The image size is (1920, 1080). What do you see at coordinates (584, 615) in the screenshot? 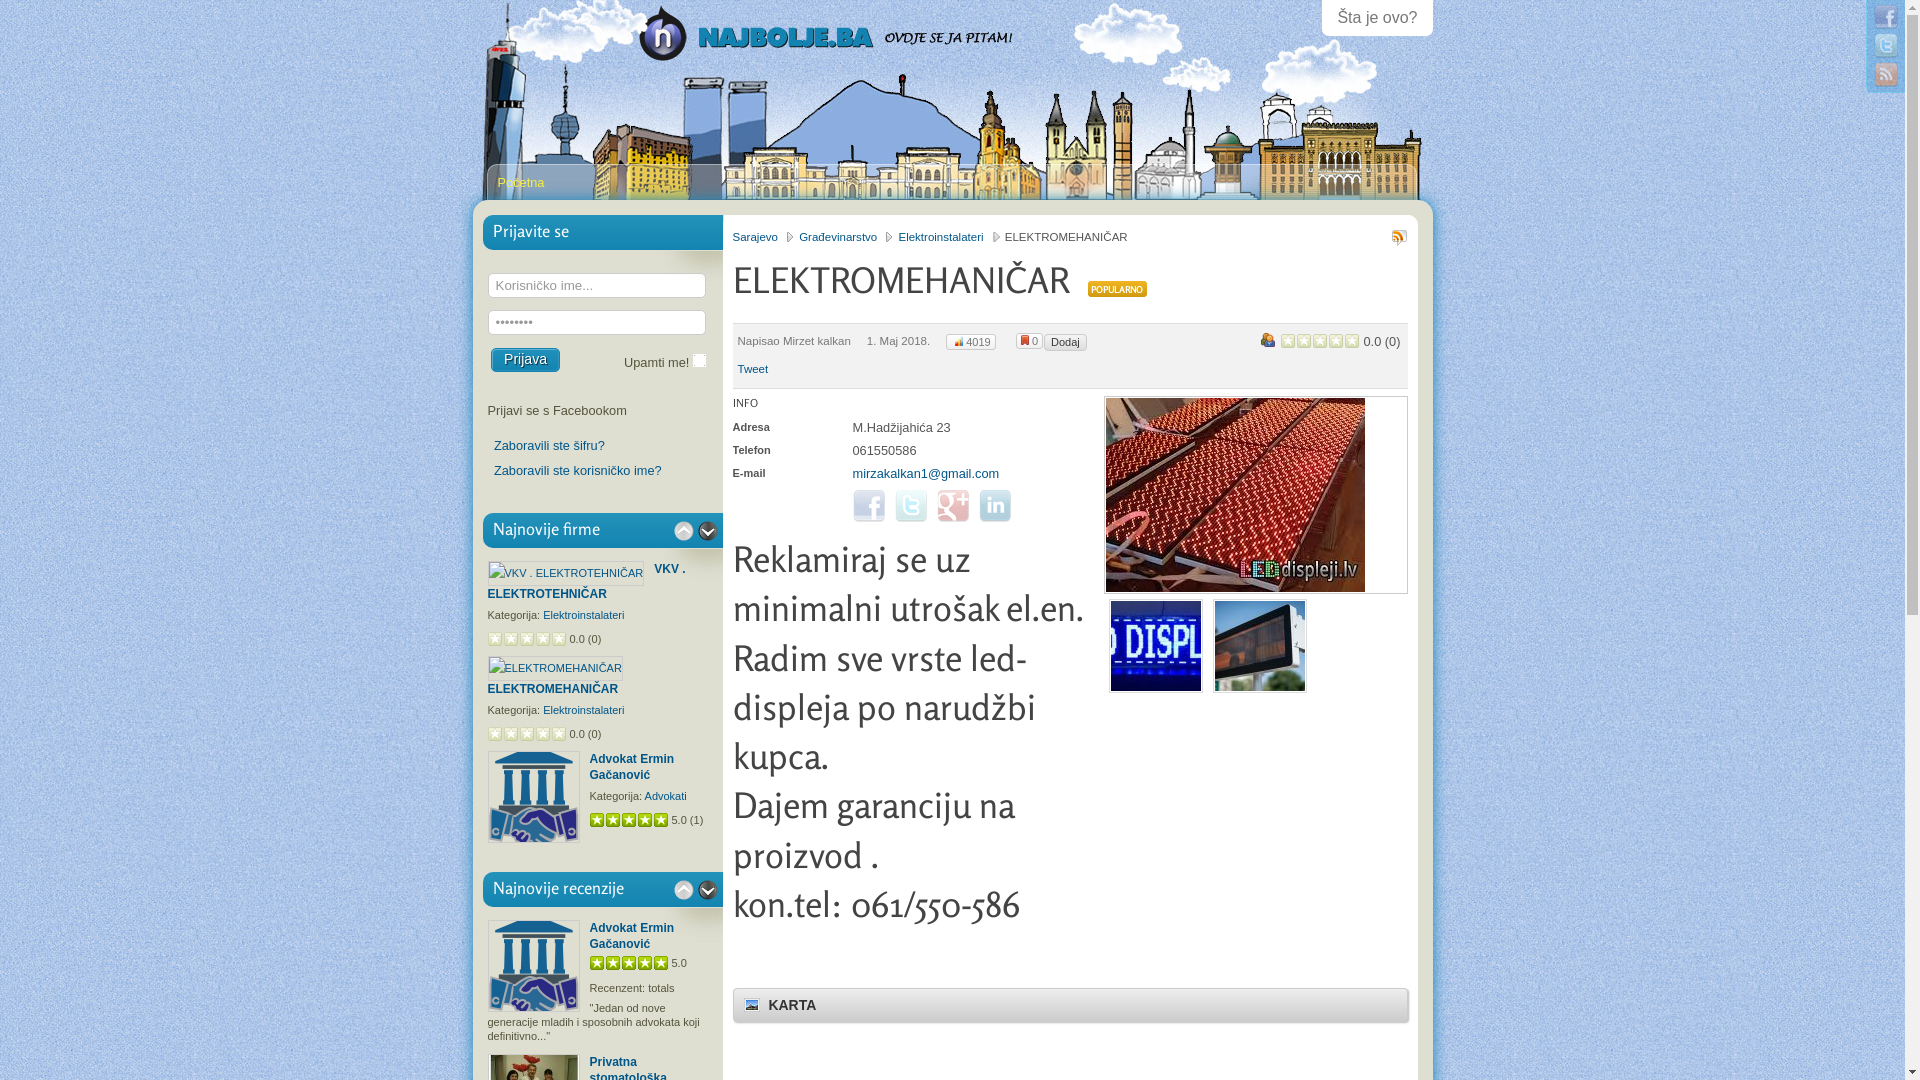
I see `Elektroinstalateri` at bounding box center [584, 615].